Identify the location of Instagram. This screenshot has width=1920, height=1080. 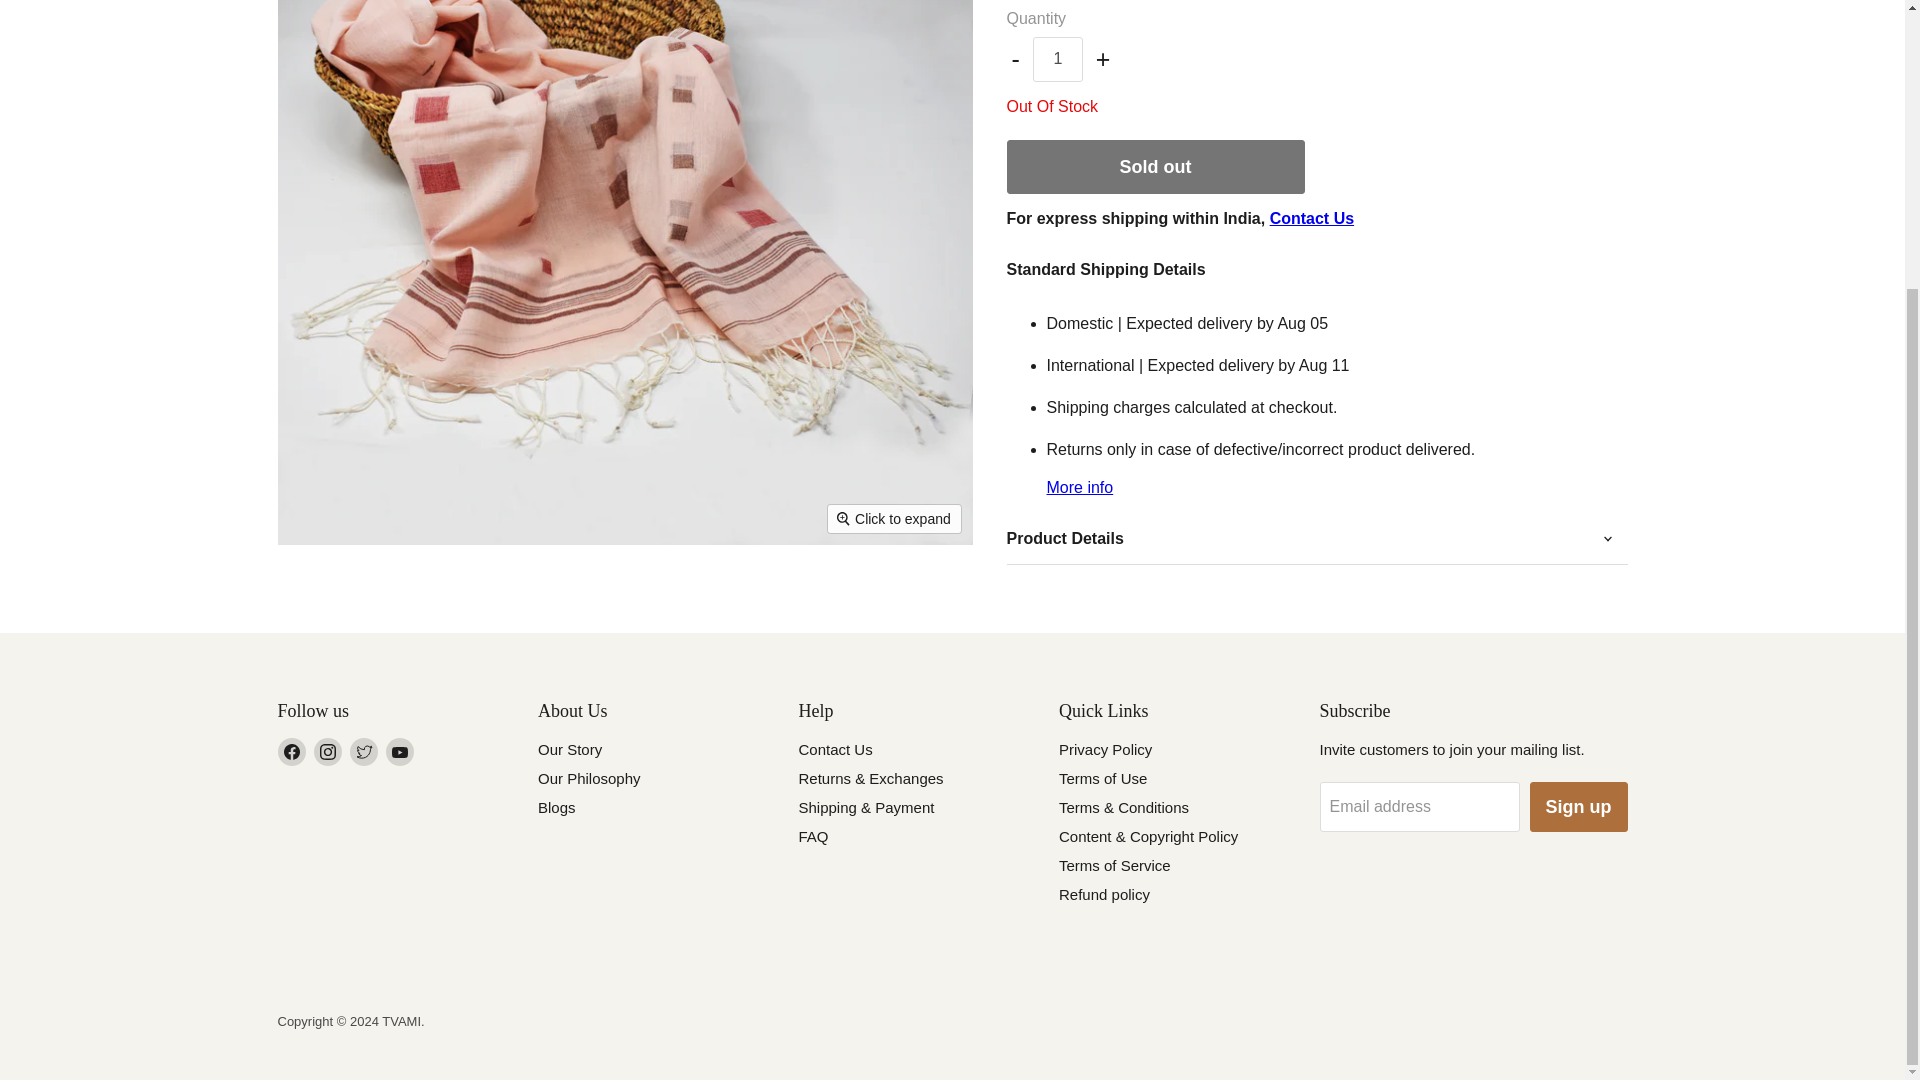
(328, 751).